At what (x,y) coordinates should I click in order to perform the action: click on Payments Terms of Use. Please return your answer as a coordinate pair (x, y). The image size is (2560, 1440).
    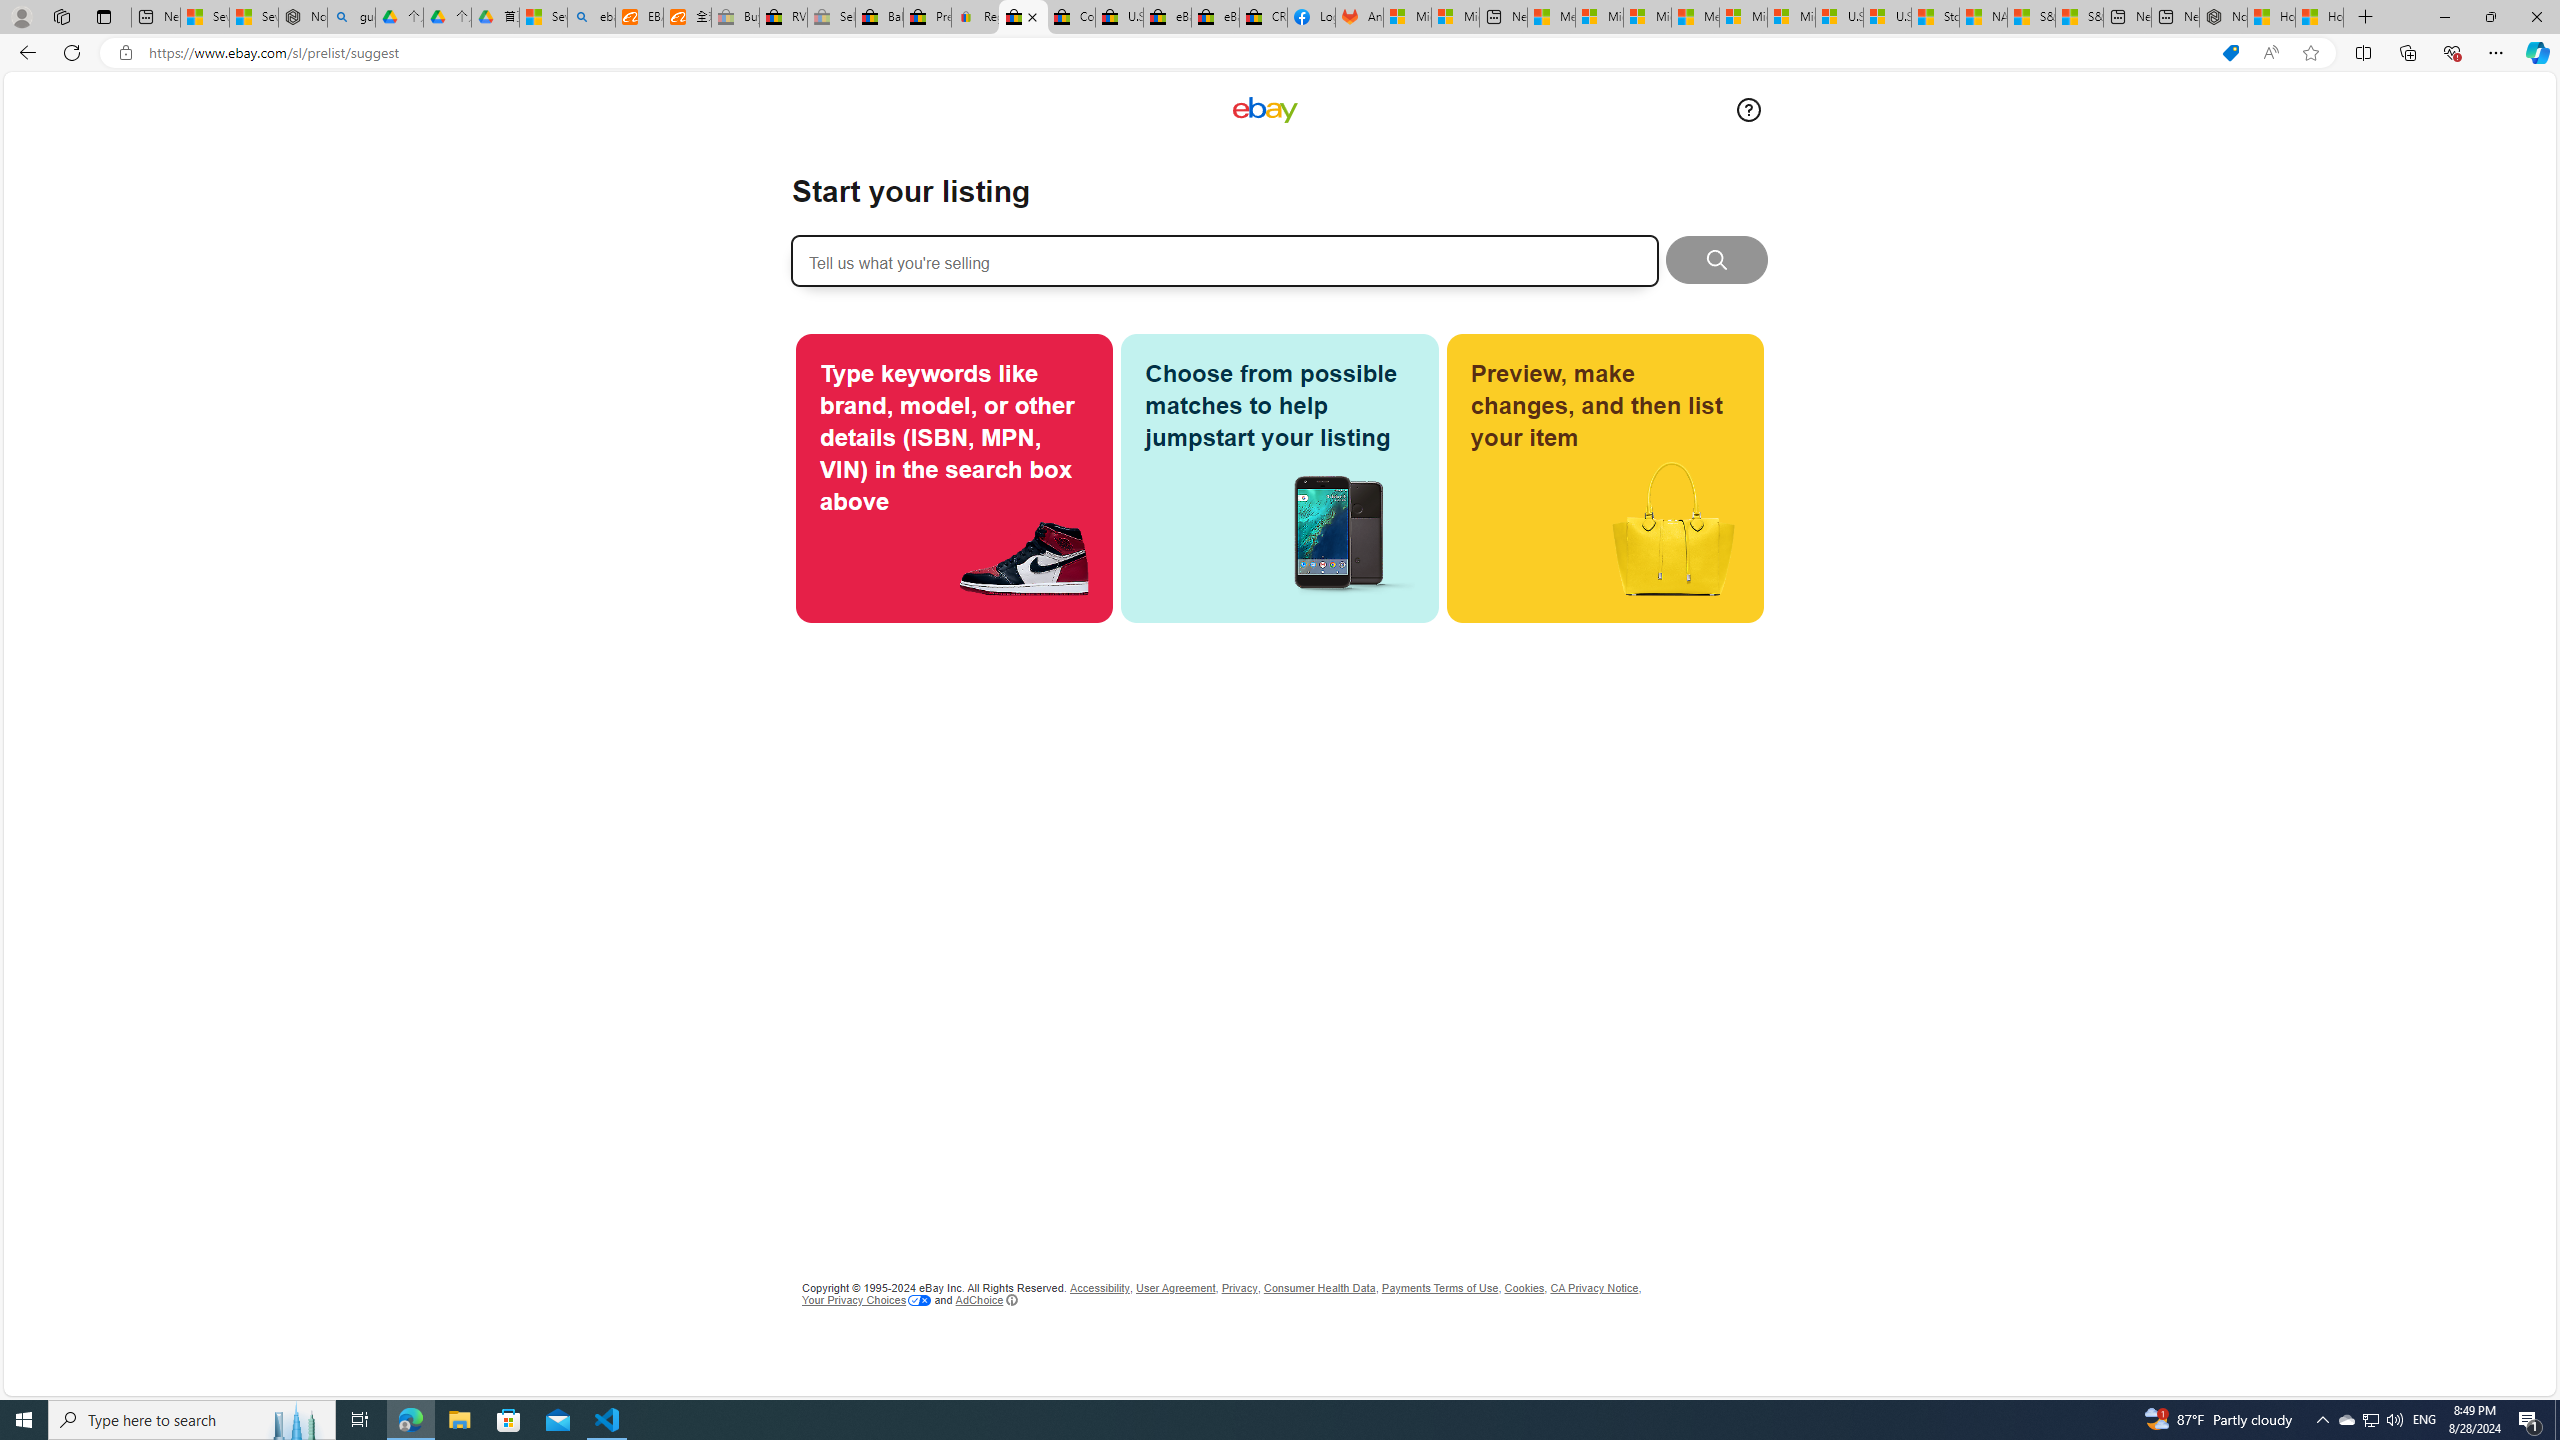
    Looking at the image, I should click on (1440, 1288).